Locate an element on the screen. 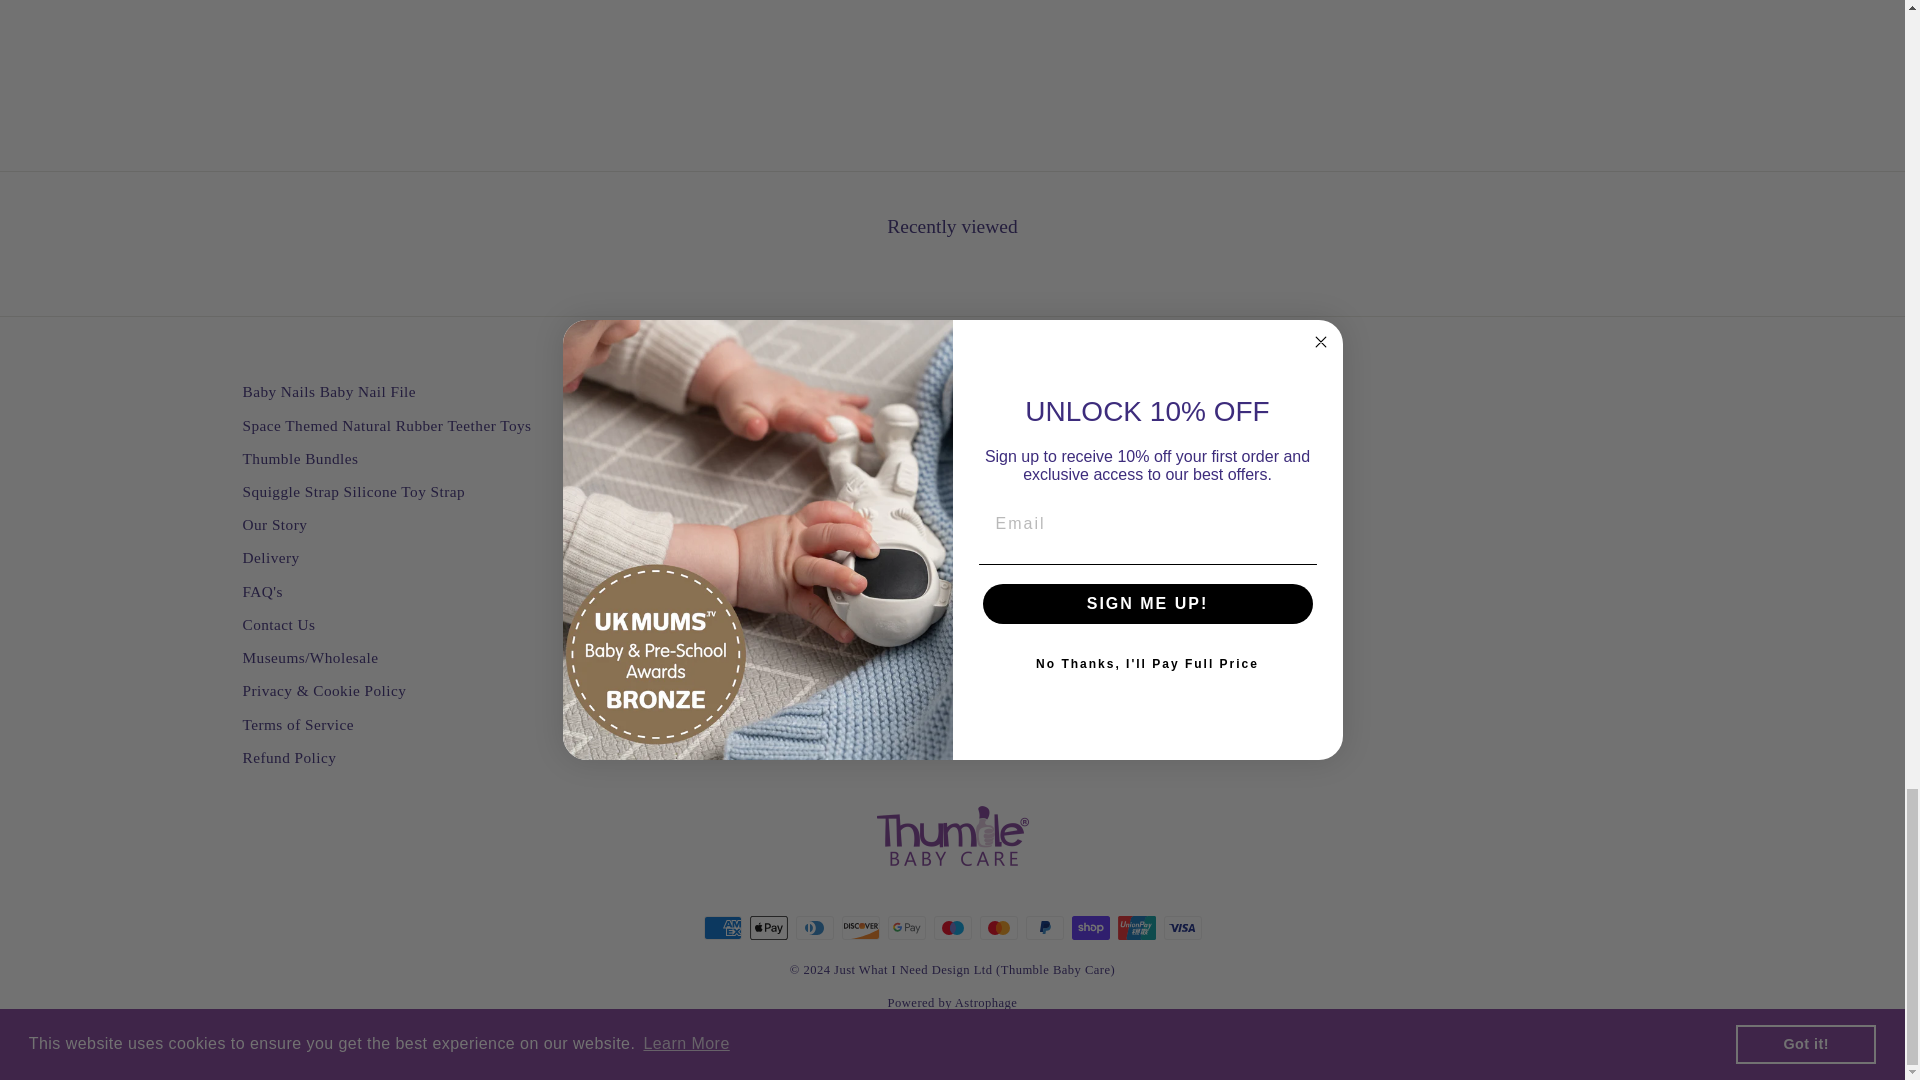  American Express is located at coordinates (722, 927).